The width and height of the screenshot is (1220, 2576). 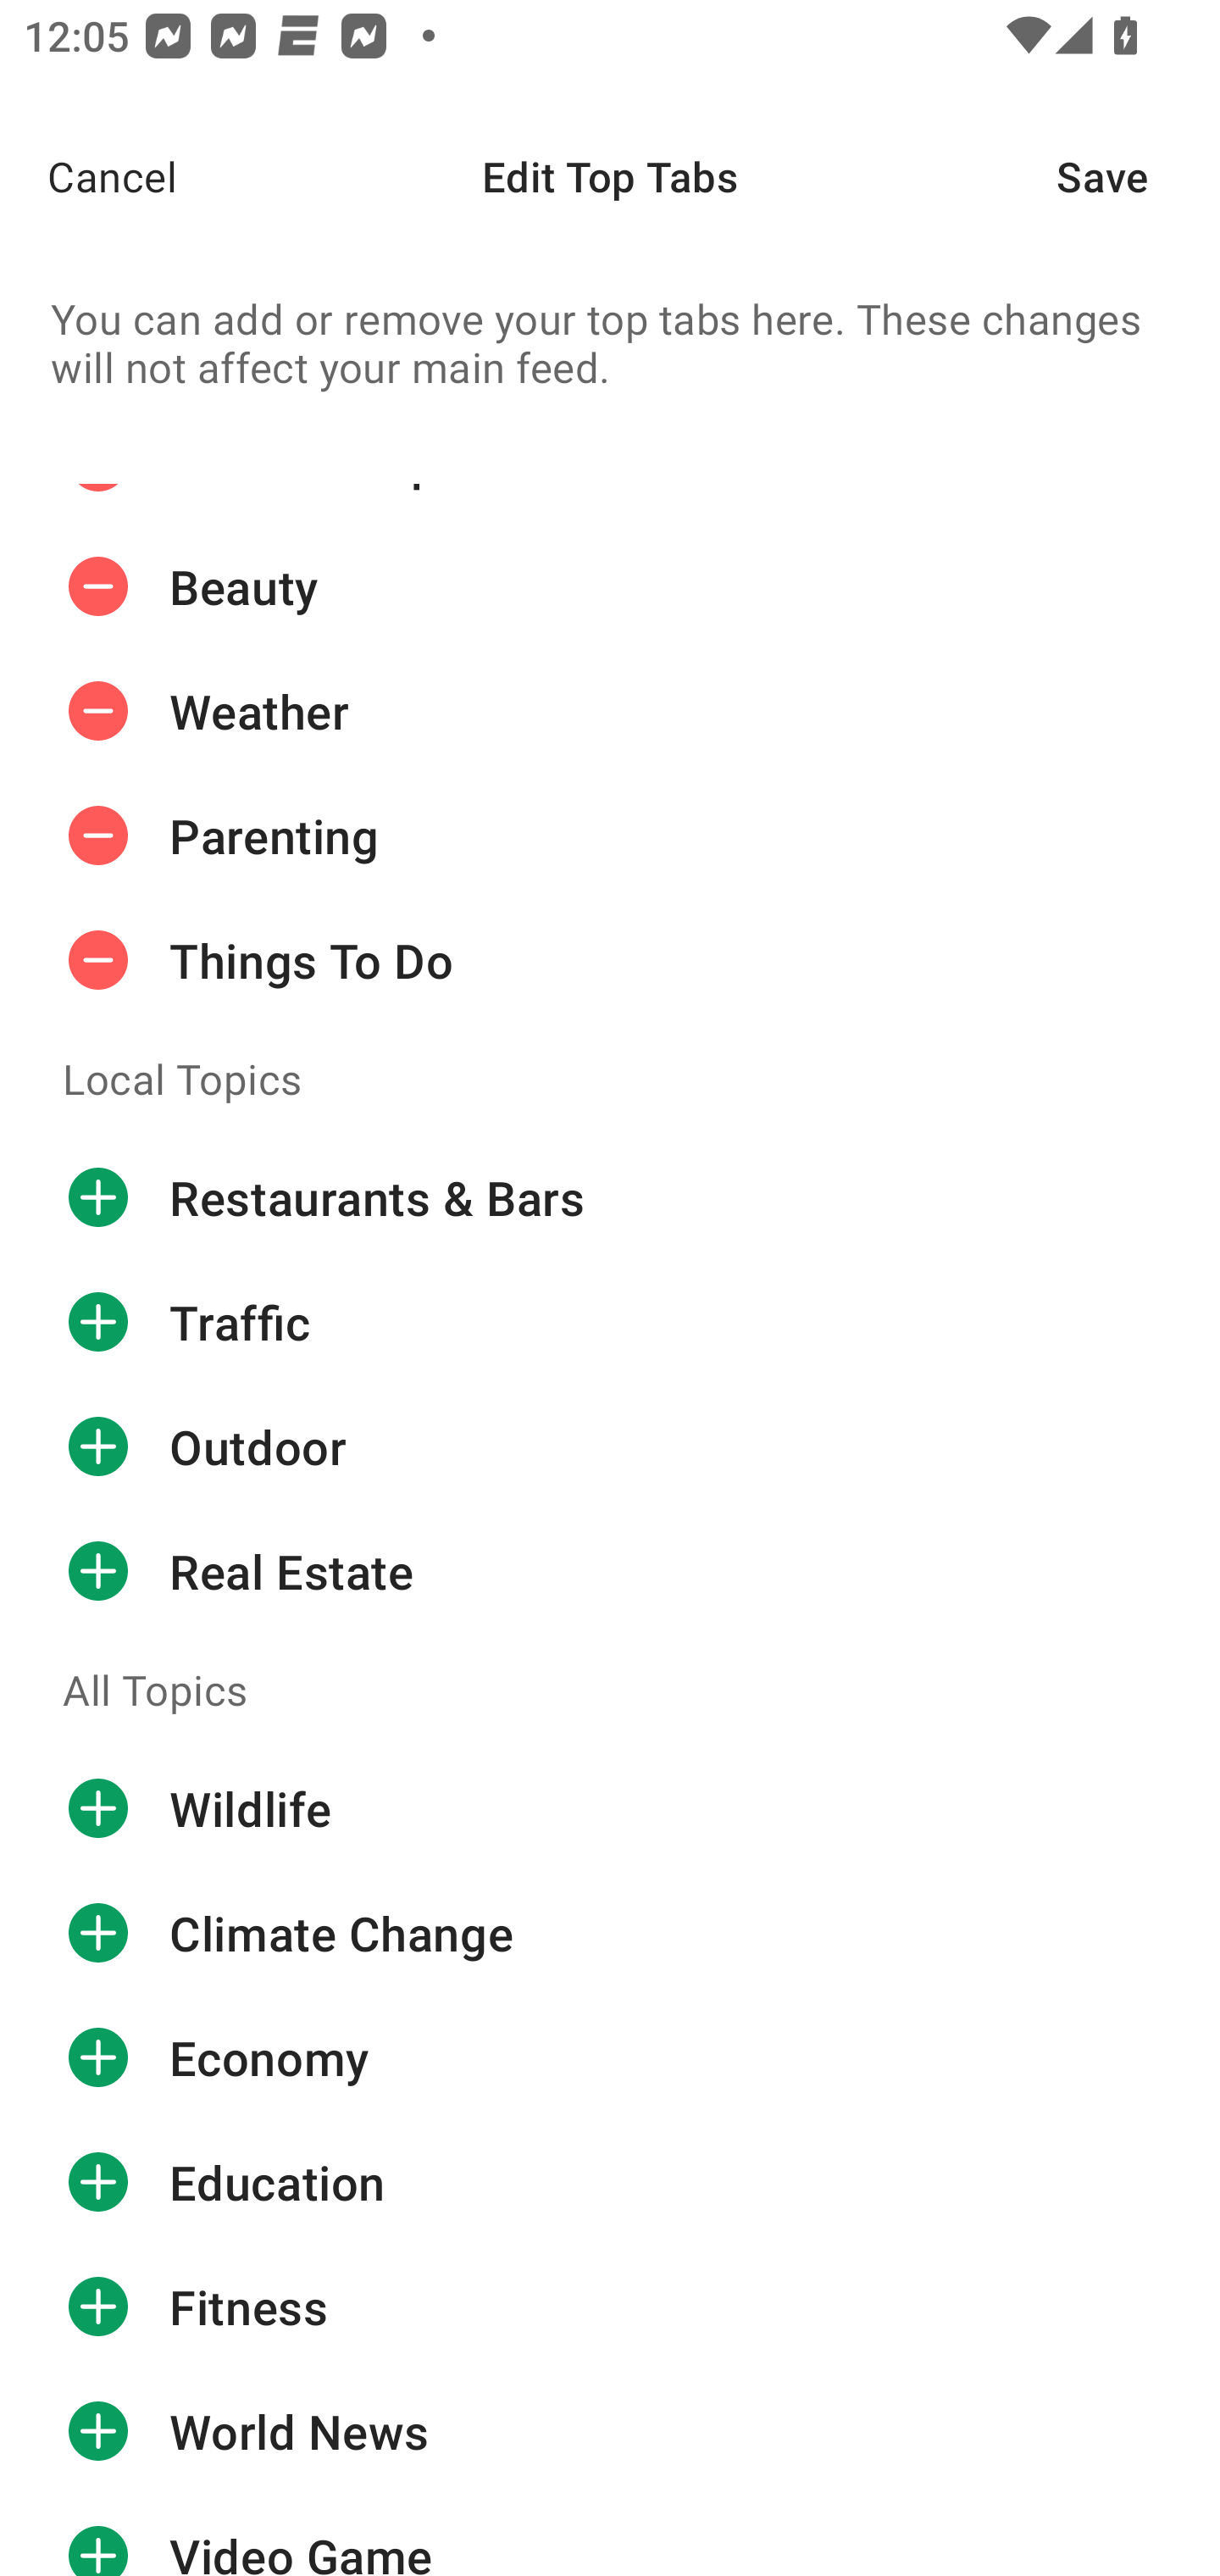 I want to click on Fitness, so click(x=610, y=2307).